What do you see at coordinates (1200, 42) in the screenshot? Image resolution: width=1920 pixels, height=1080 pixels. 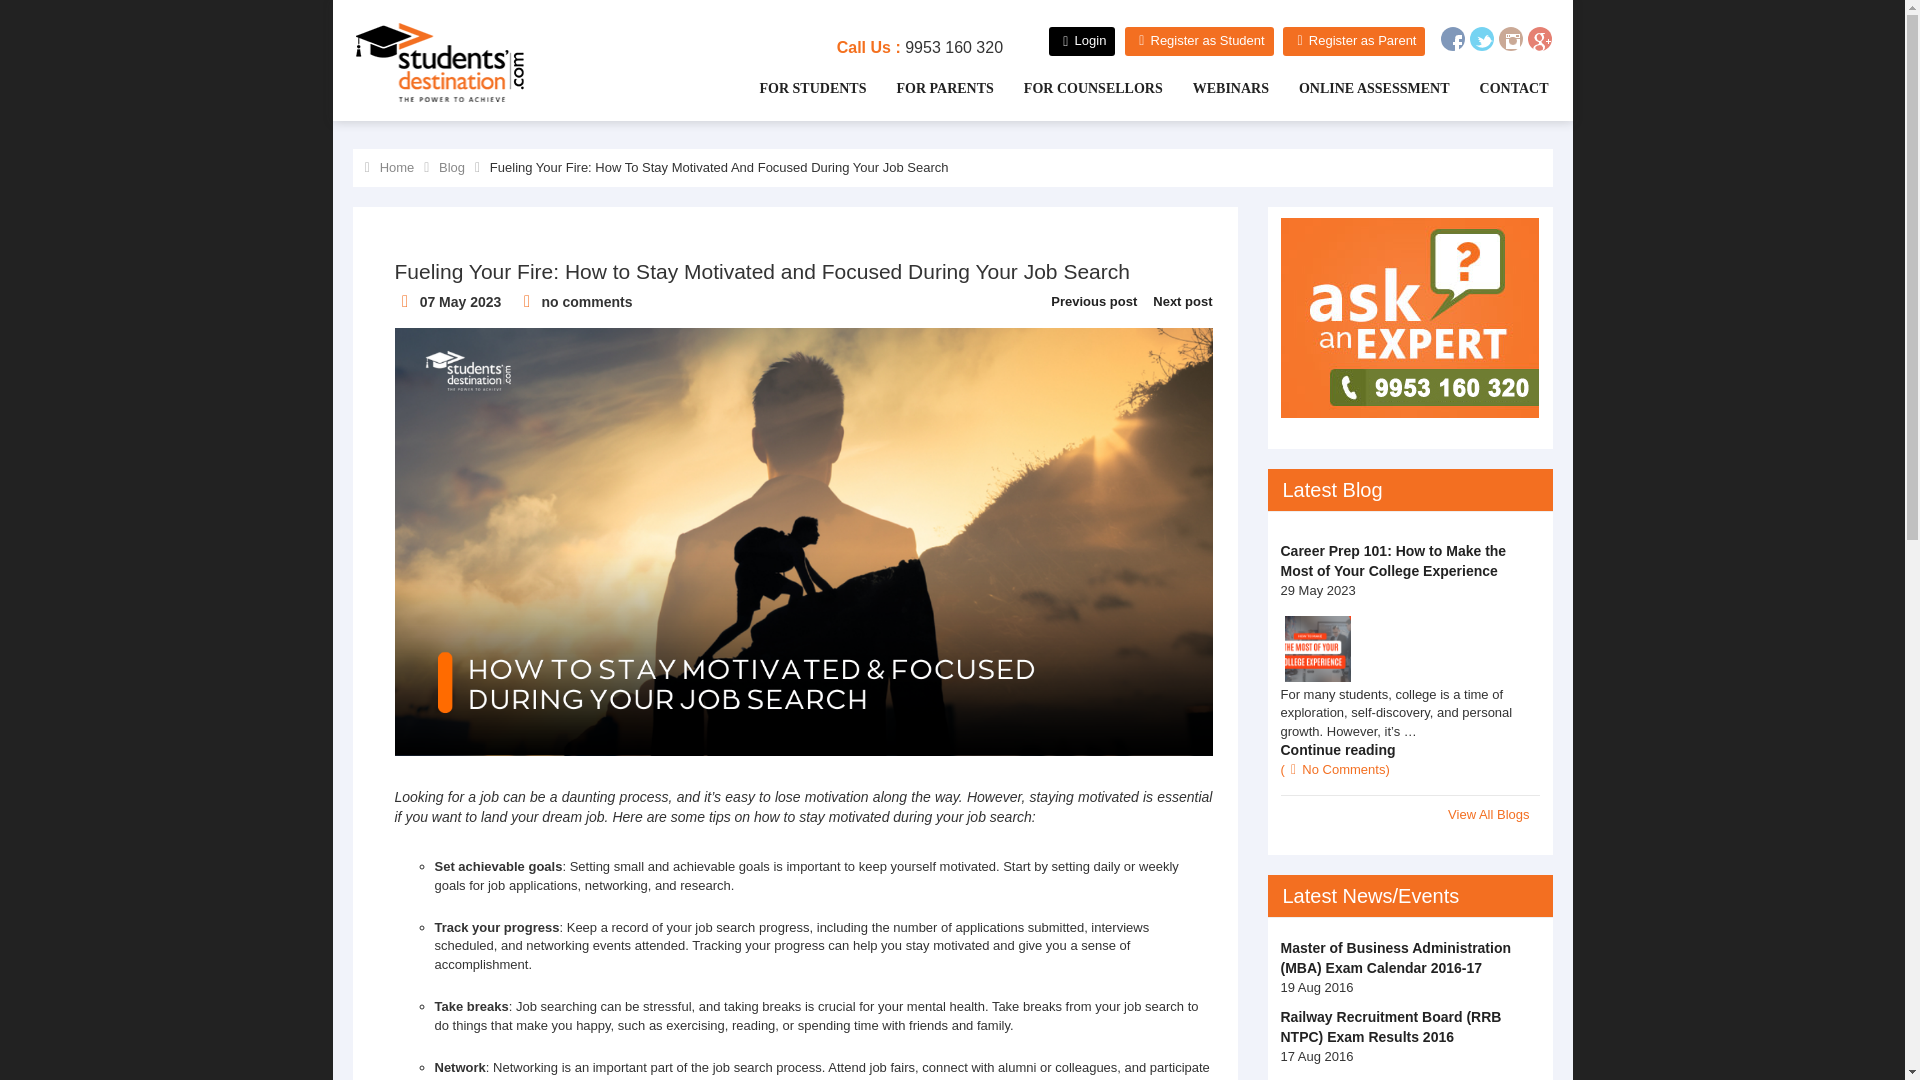 I see `Register as Student` at bounding box center [1200, 42].